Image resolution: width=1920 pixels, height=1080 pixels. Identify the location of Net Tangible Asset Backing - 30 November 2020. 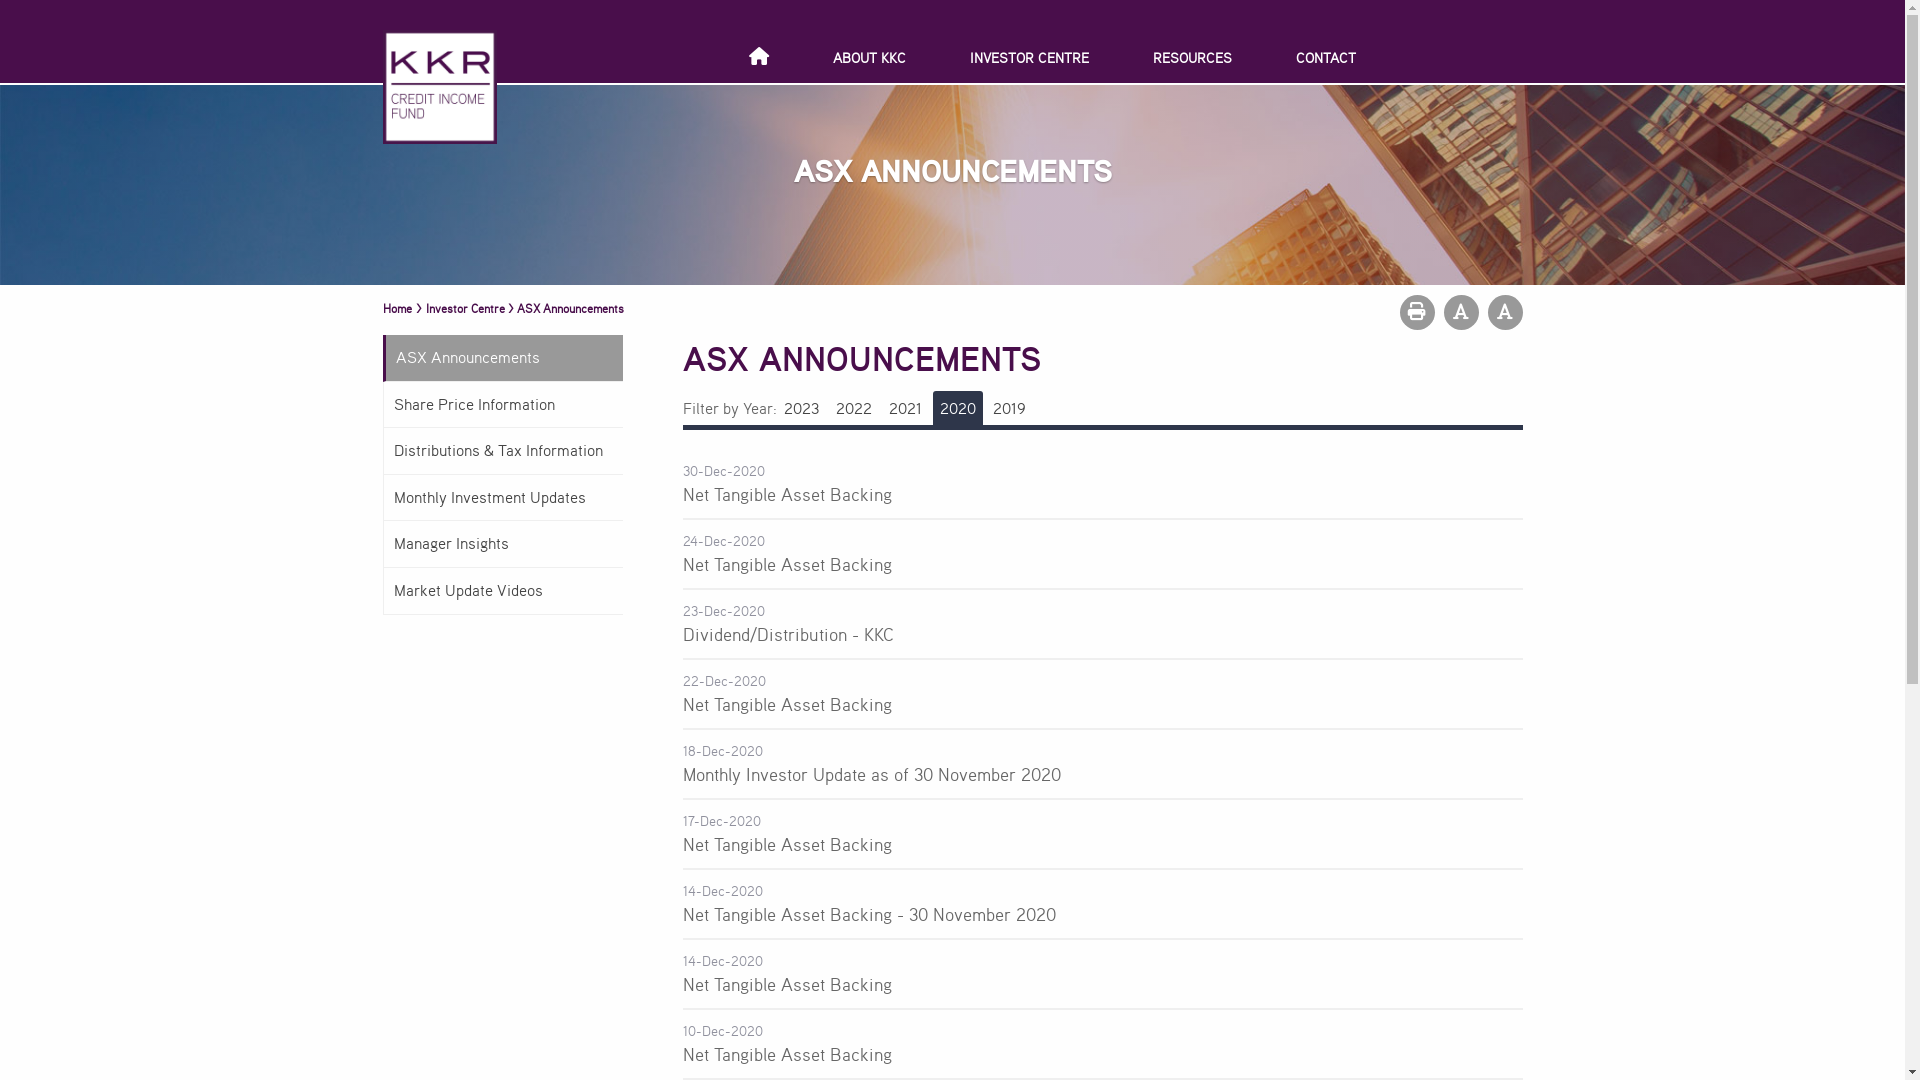
(868, 914).